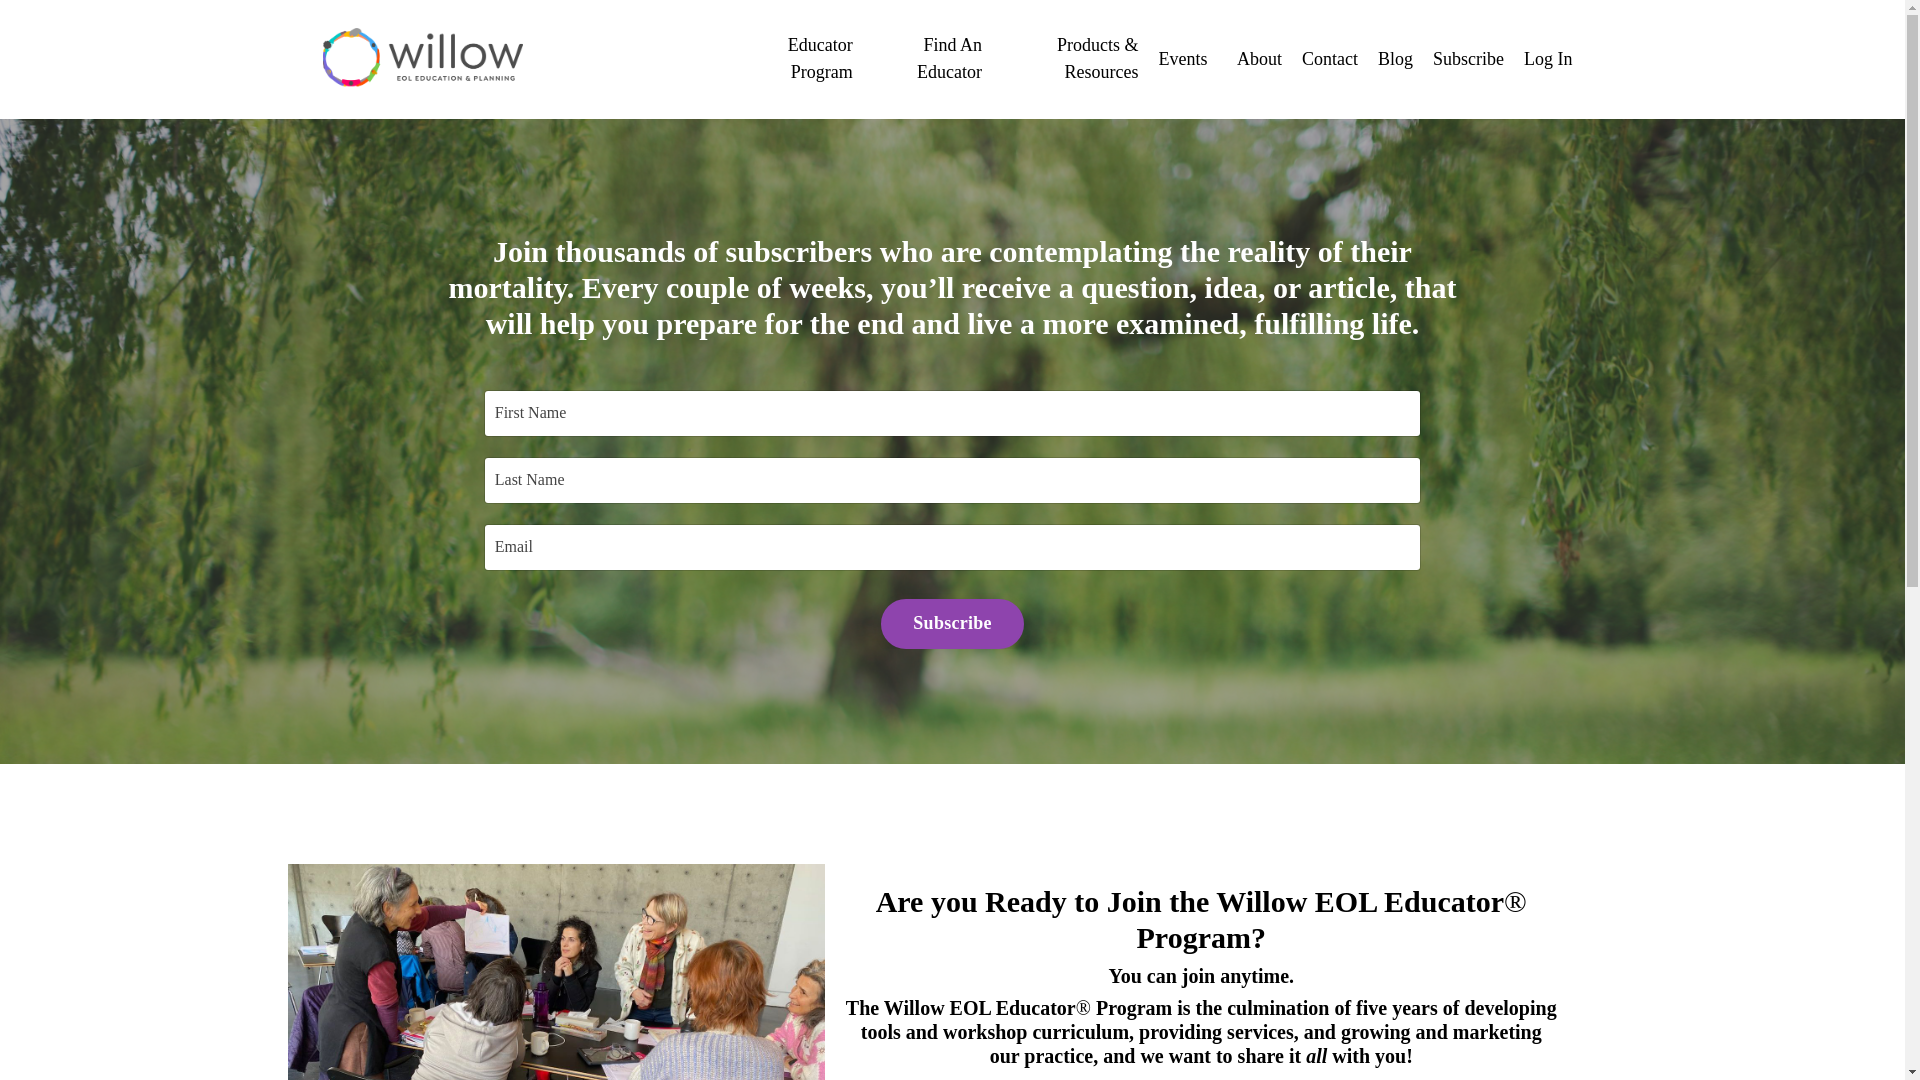 The height and width of the screenshot is (1080, 1920). I want to click on Educator Program, so click(796, 59).